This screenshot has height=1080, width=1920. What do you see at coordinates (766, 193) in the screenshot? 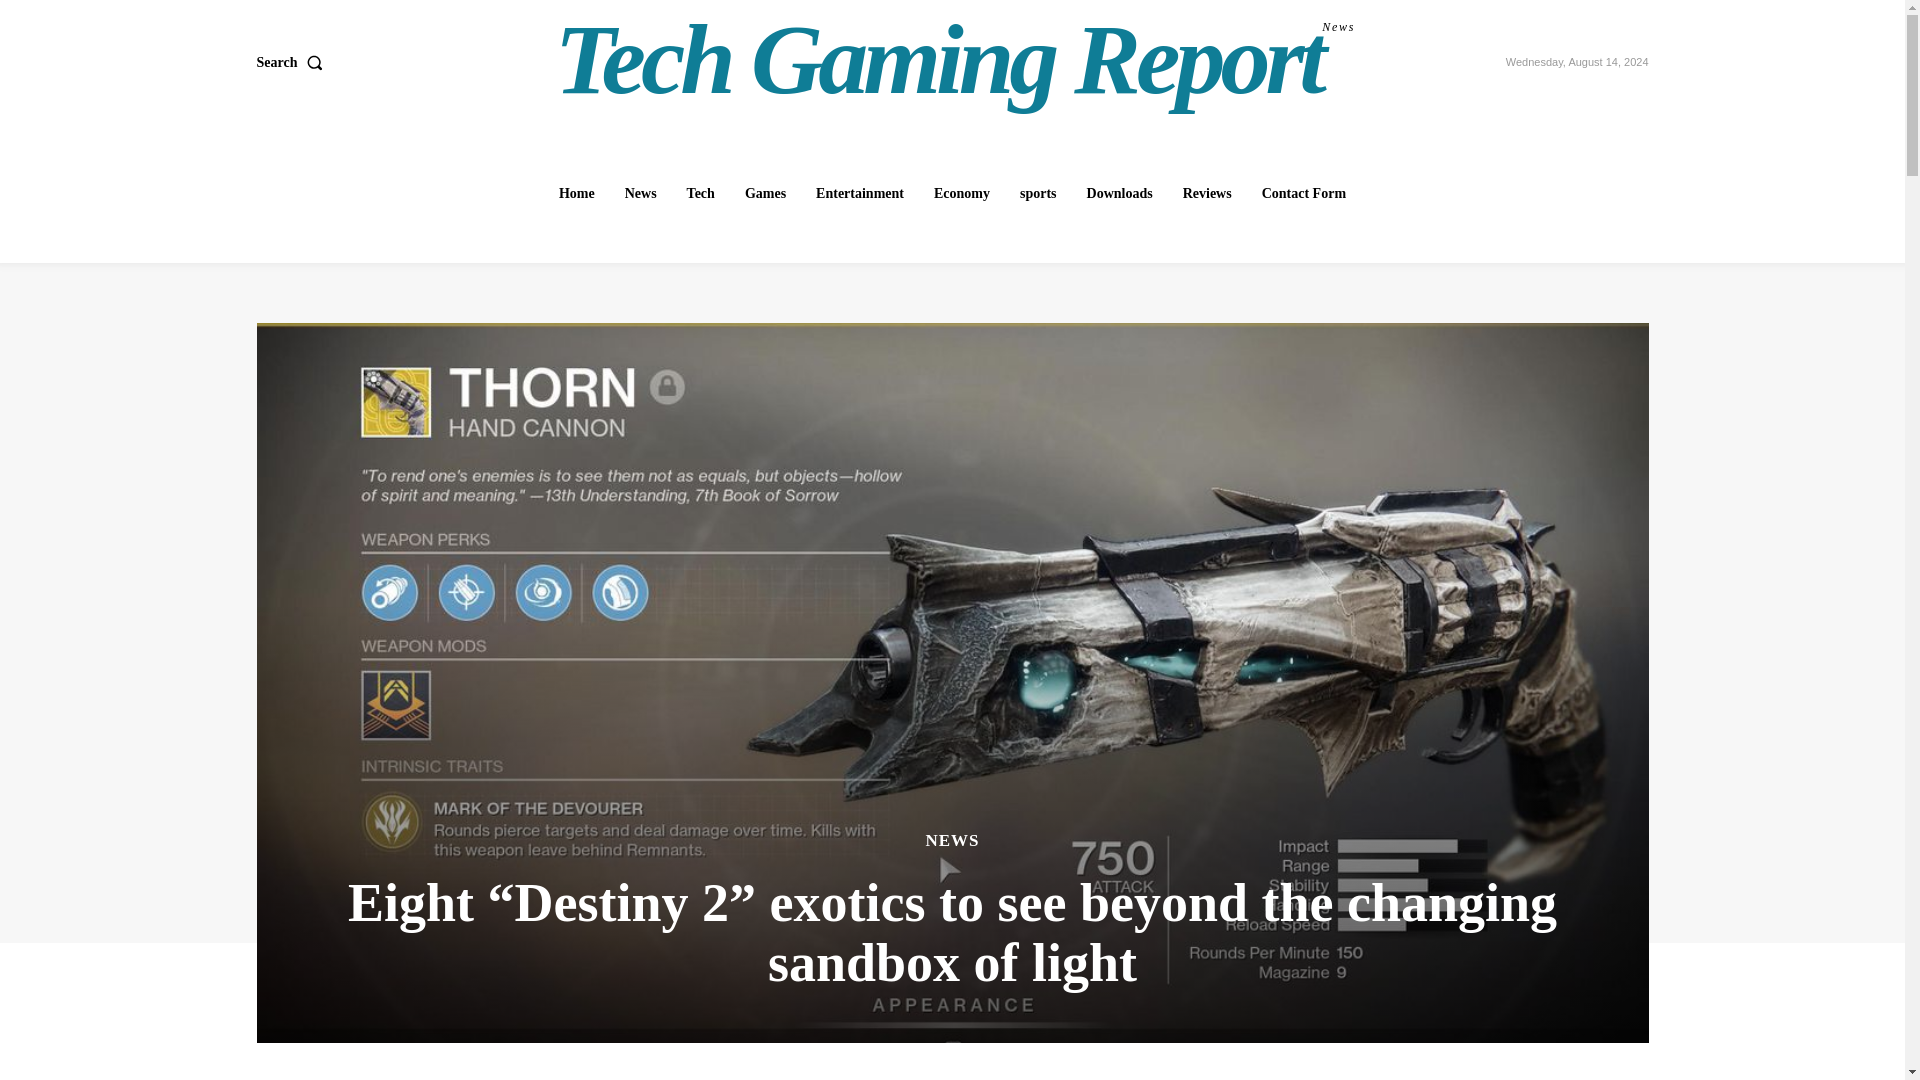
I see `Search` at bounding box center [766, 193].